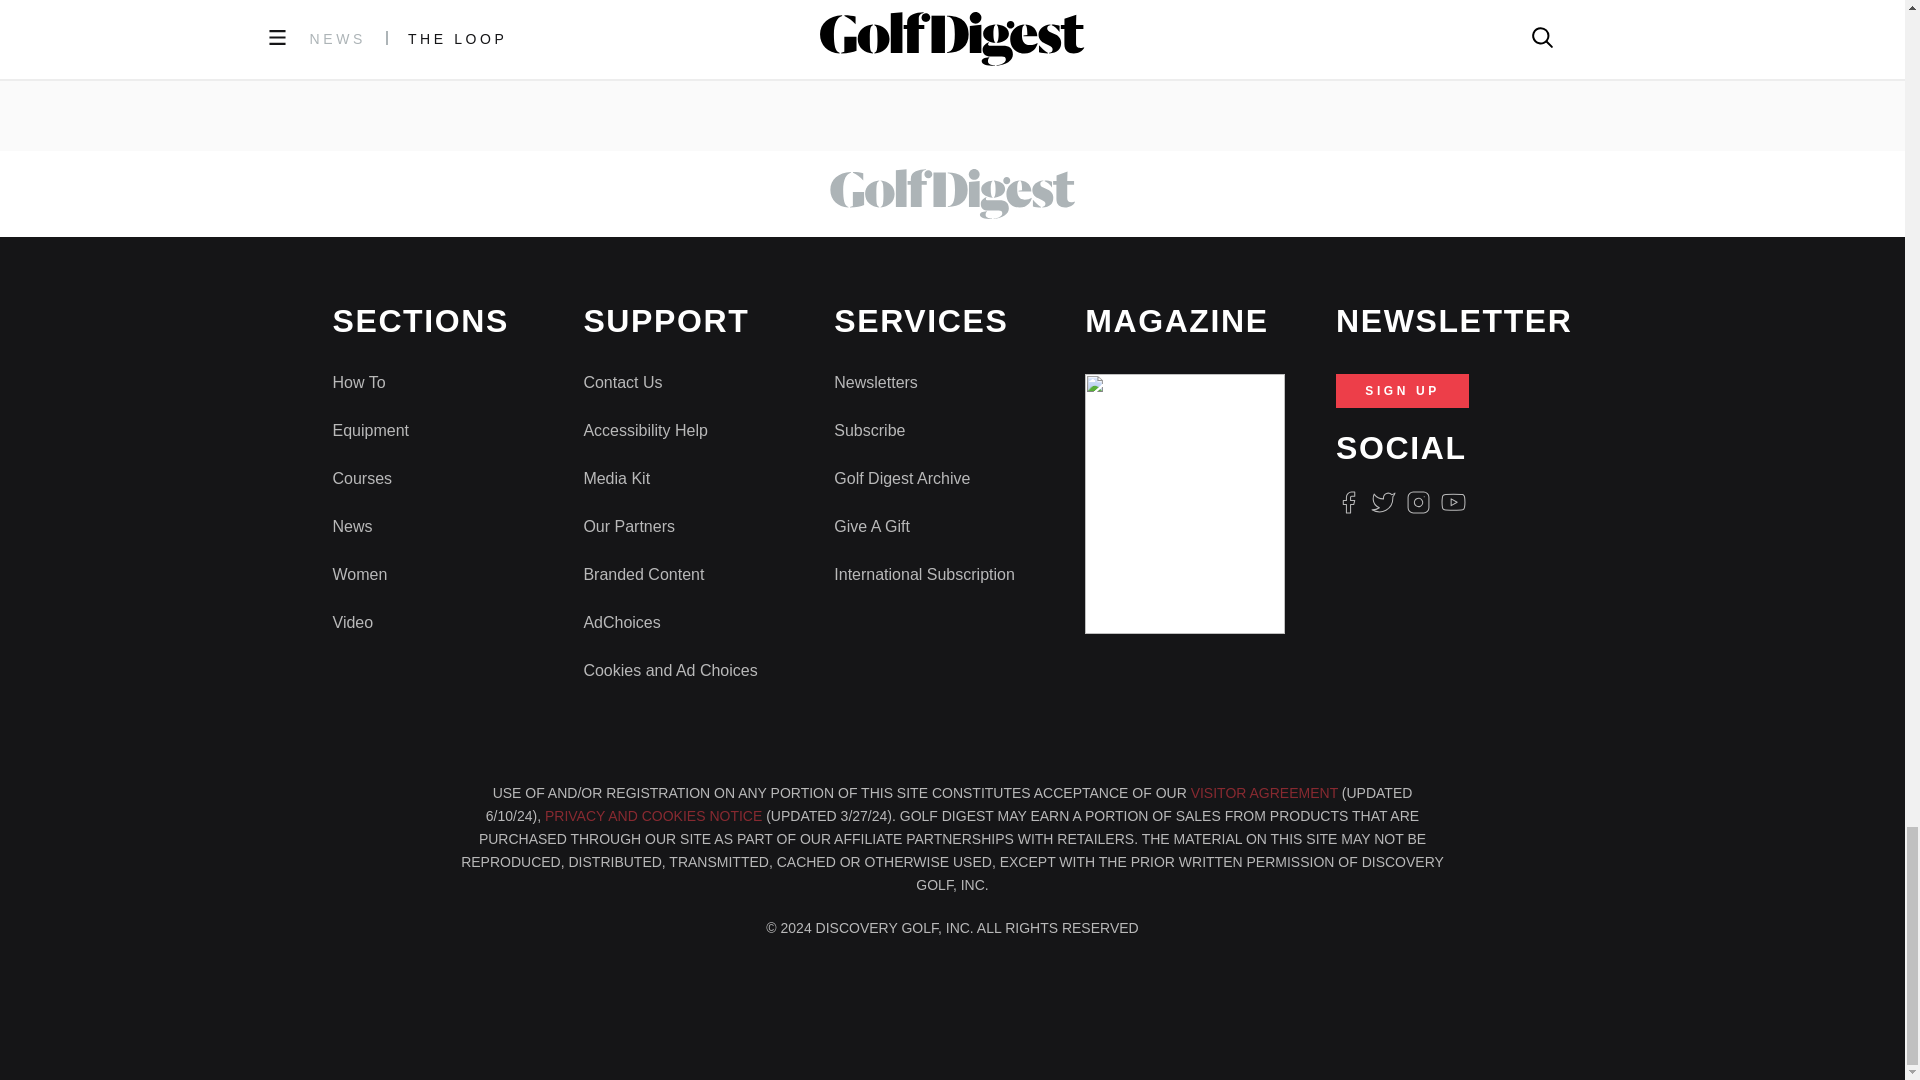  I want to click on Twitter Logo, so click(1382, 502).